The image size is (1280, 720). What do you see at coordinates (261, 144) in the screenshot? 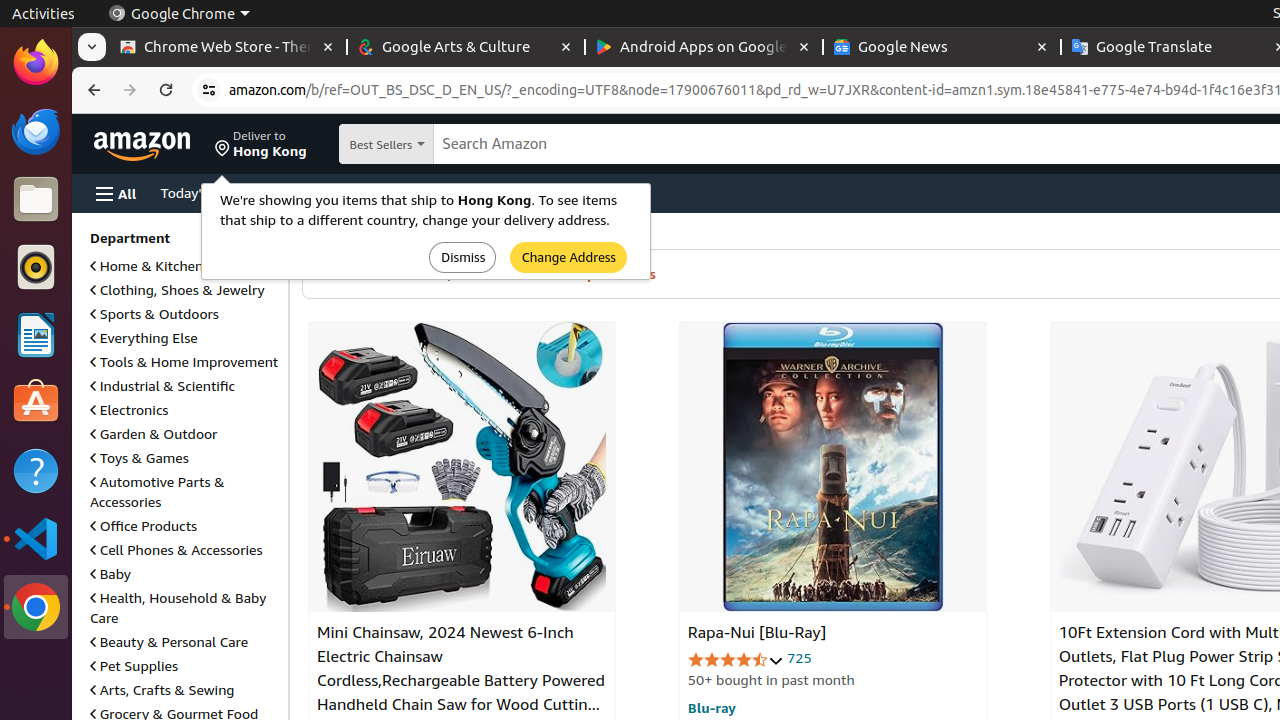
I see `Deliver to Hong Kong` at bounding box center [261, 144].